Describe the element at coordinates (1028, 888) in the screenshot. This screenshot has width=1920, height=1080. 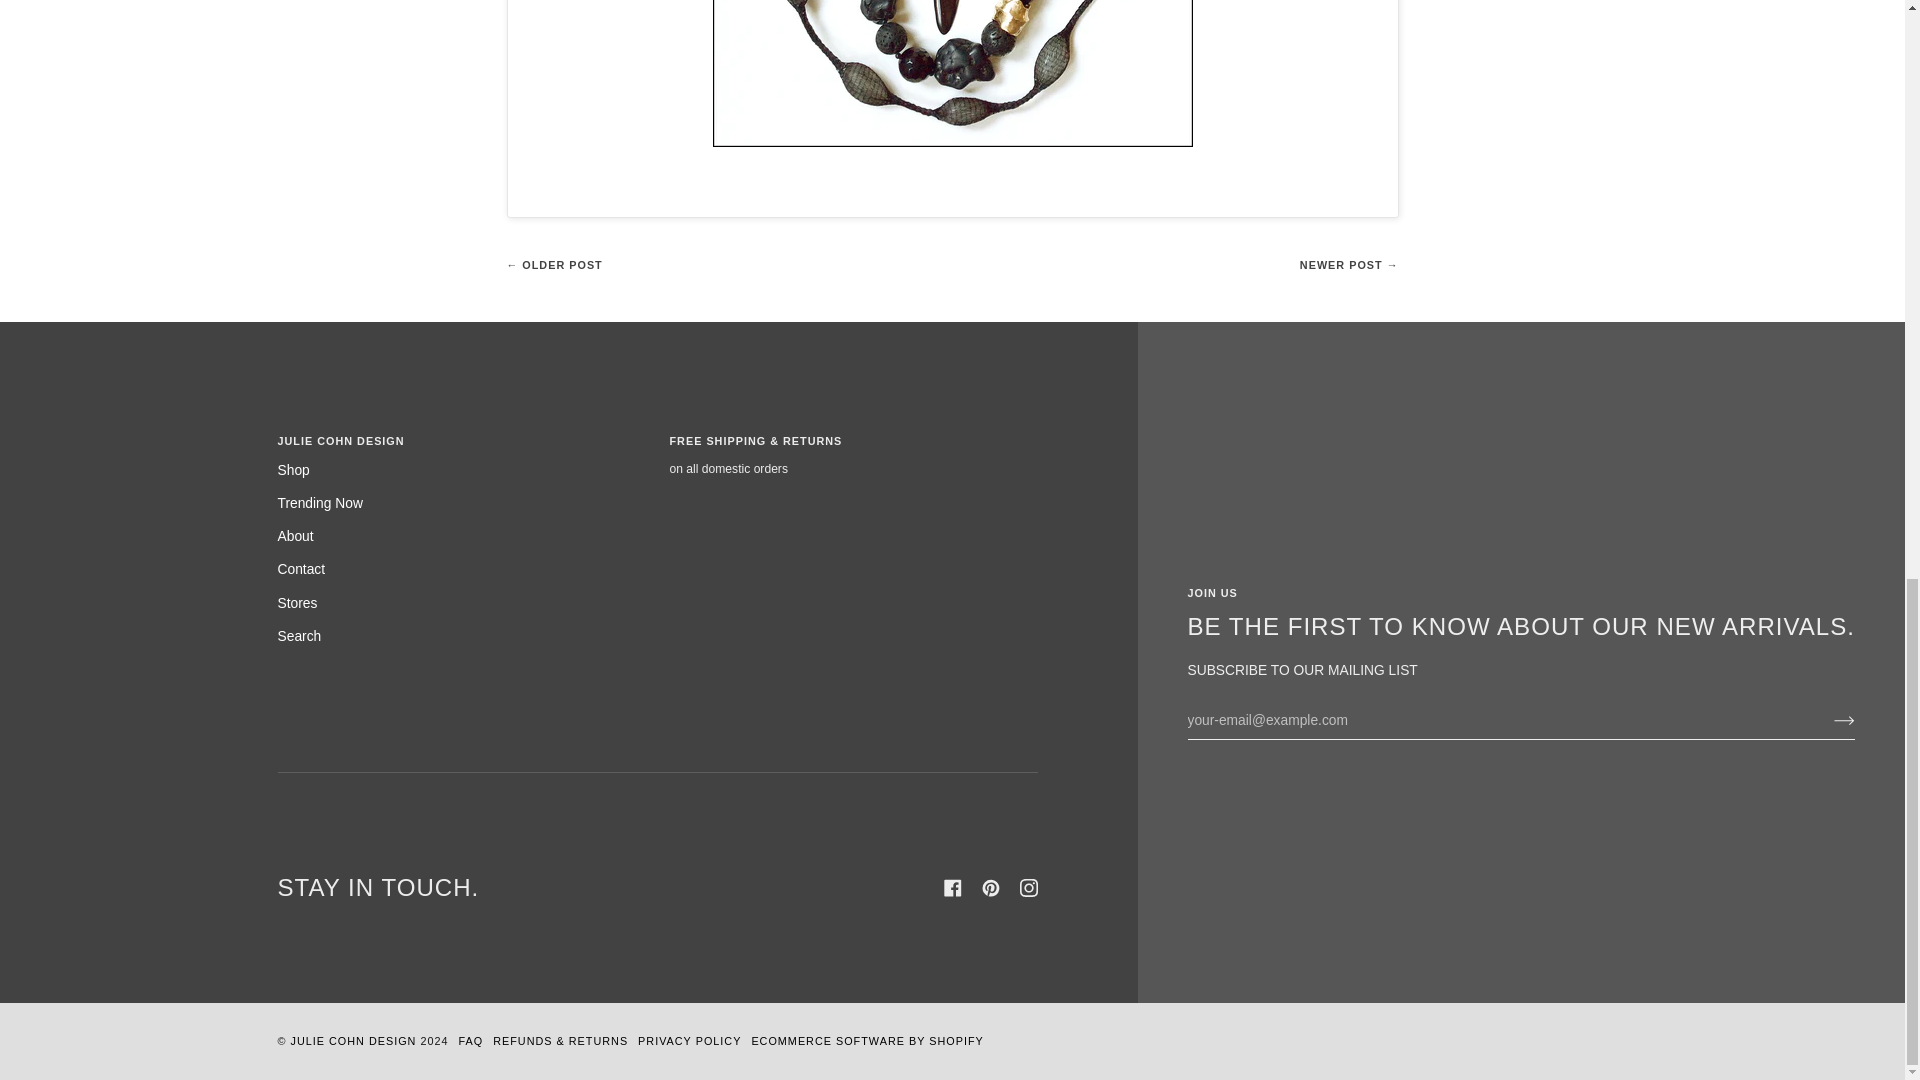
I see `Instagram` at that location.